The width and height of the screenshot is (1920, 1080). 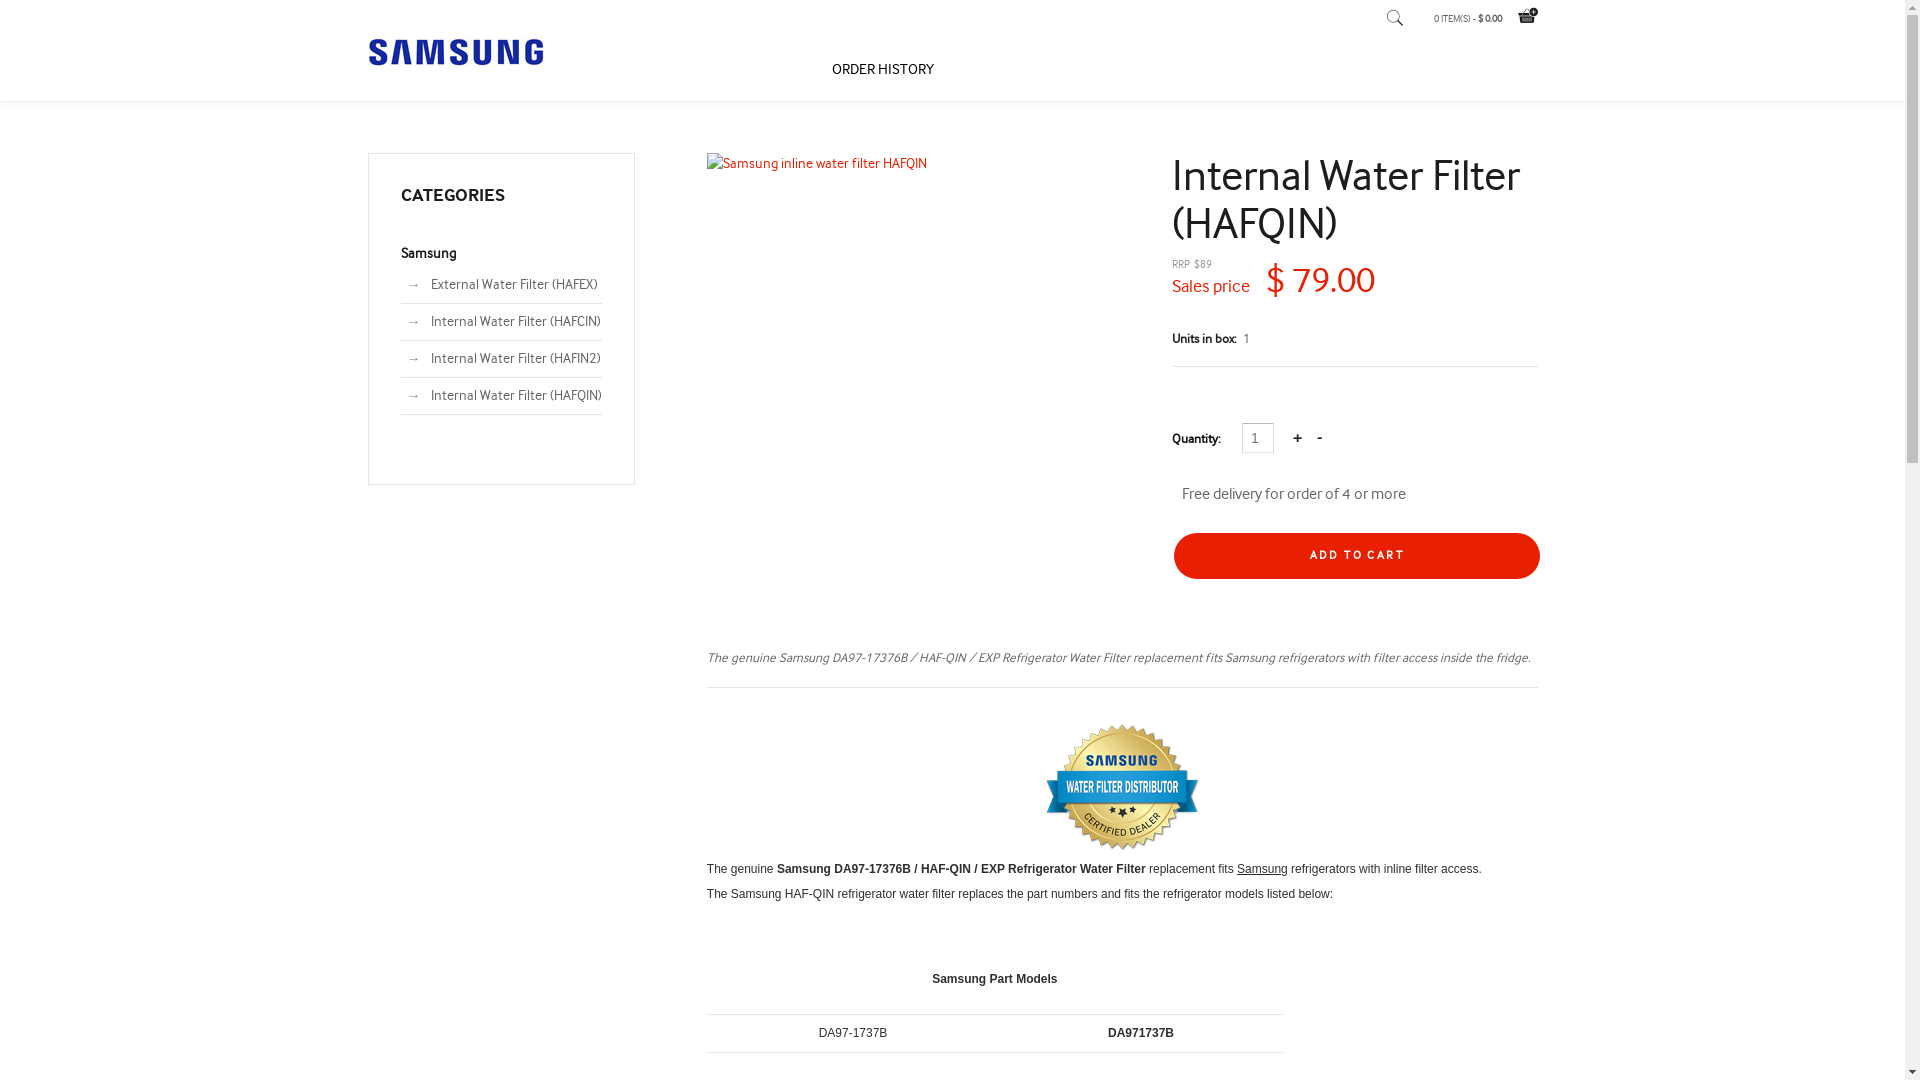 I want to click on External Water Filter (HAFEX), so click(x=514, y=285).